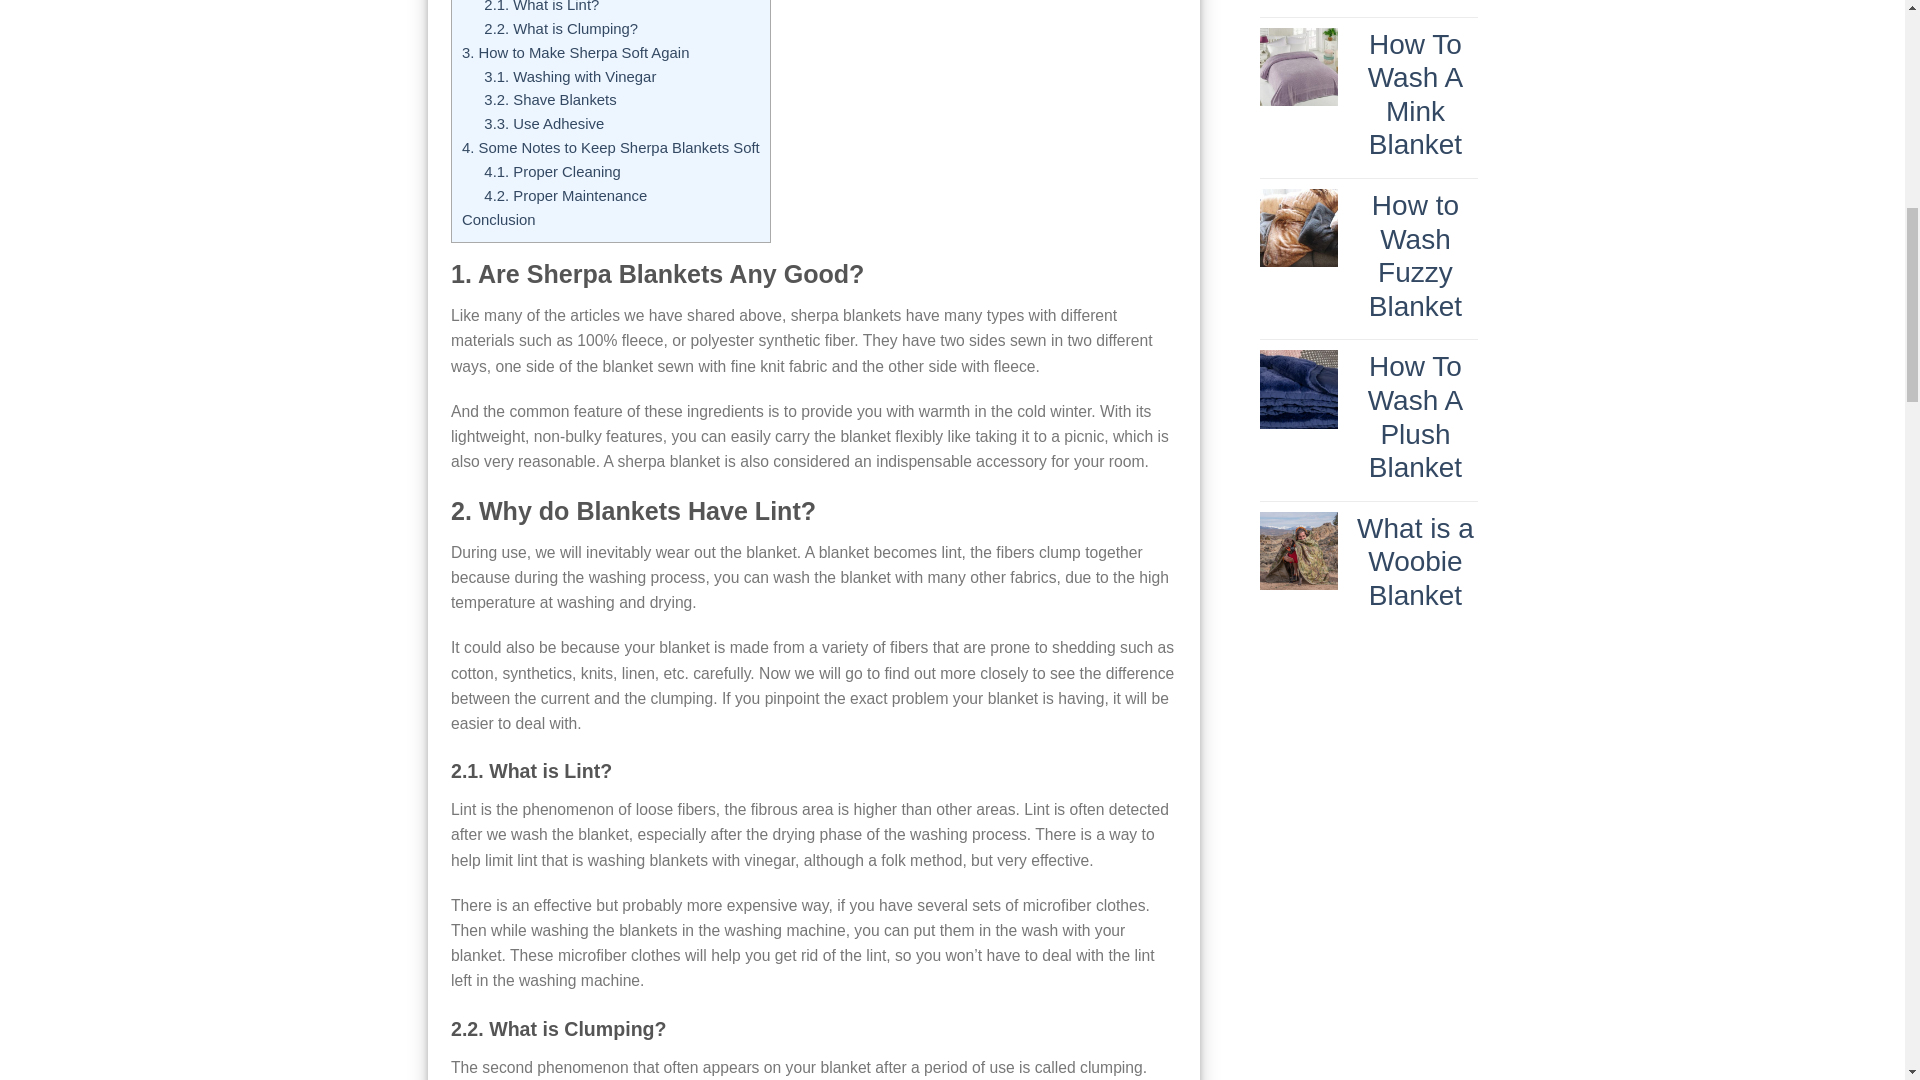 The image size is (1920, 1080). Describe the element at coordinates (565, 196) in the screenshot. I see `4.2. Proper Maintenance` at that location.